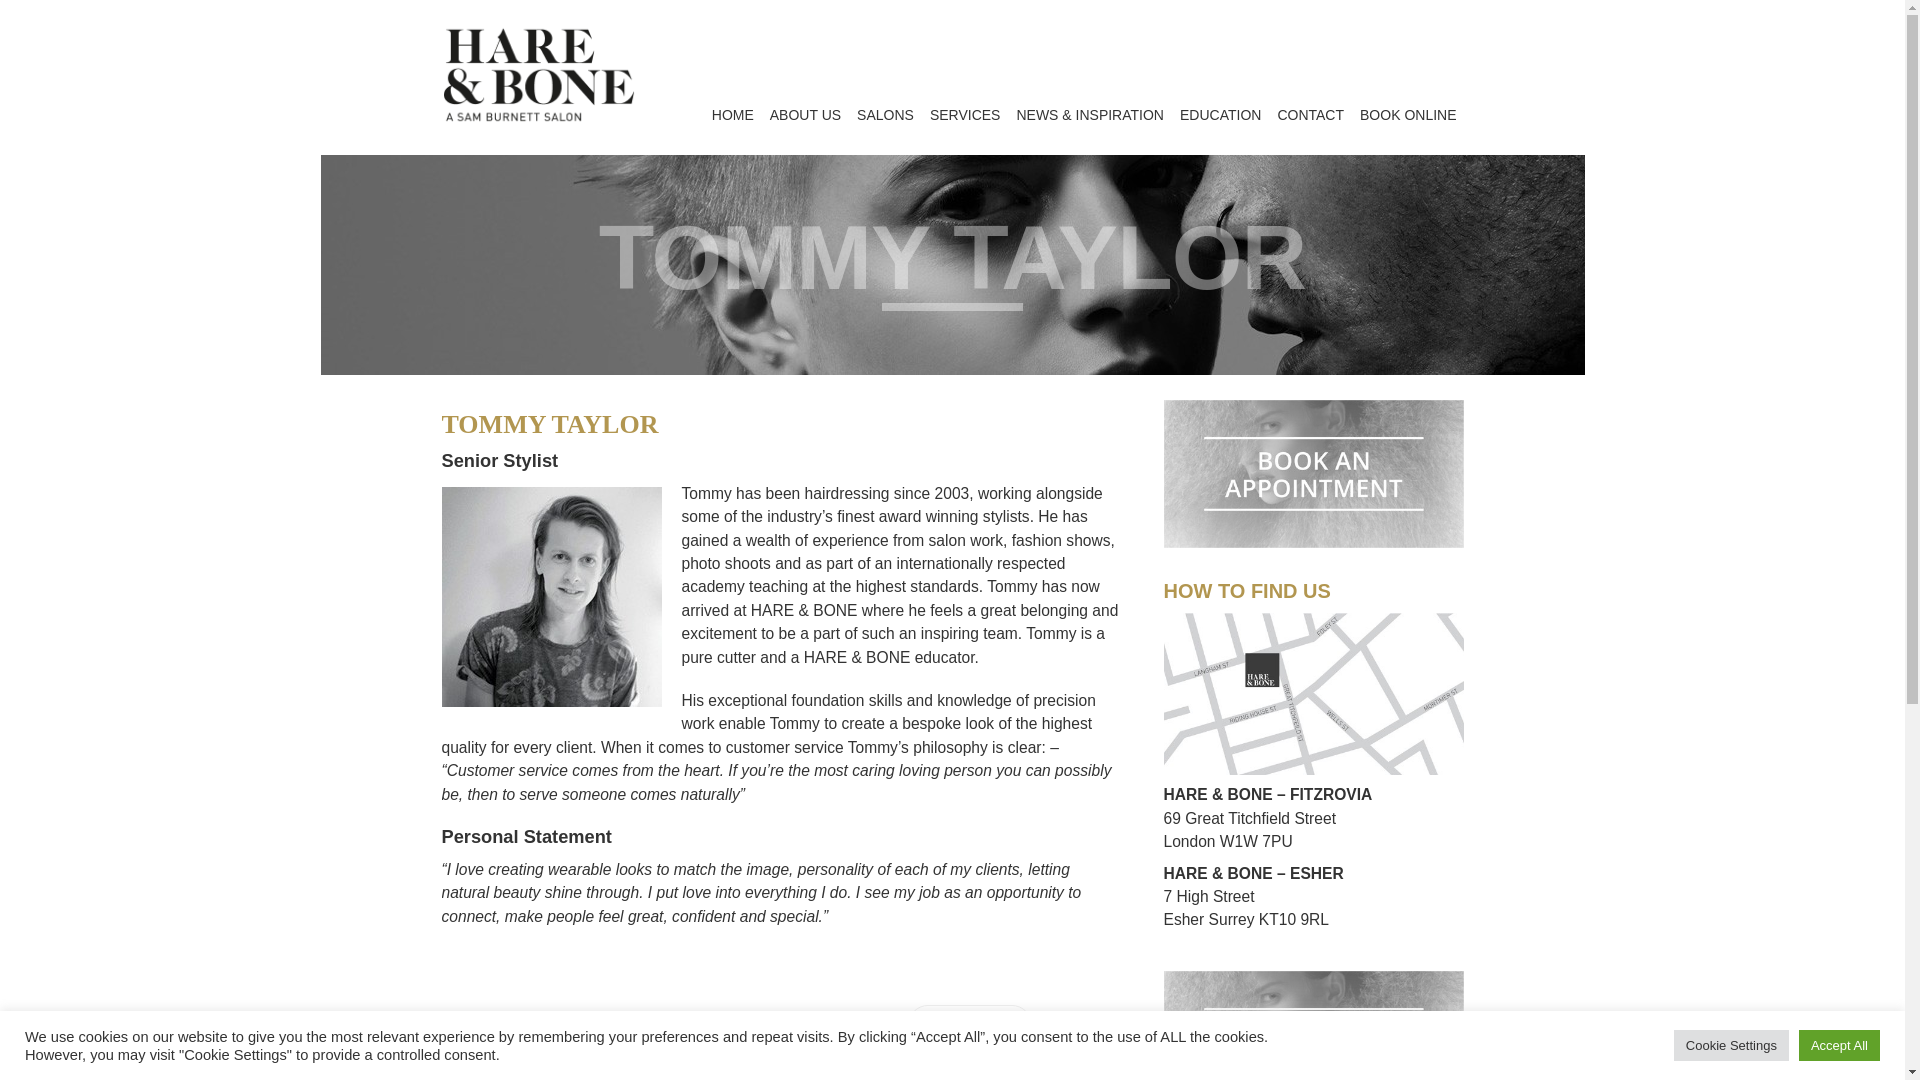 Image resolution: width=1920 pixels, height=1080 pixels. I want to click on BOOK ONLINE, so click(1407, 115).